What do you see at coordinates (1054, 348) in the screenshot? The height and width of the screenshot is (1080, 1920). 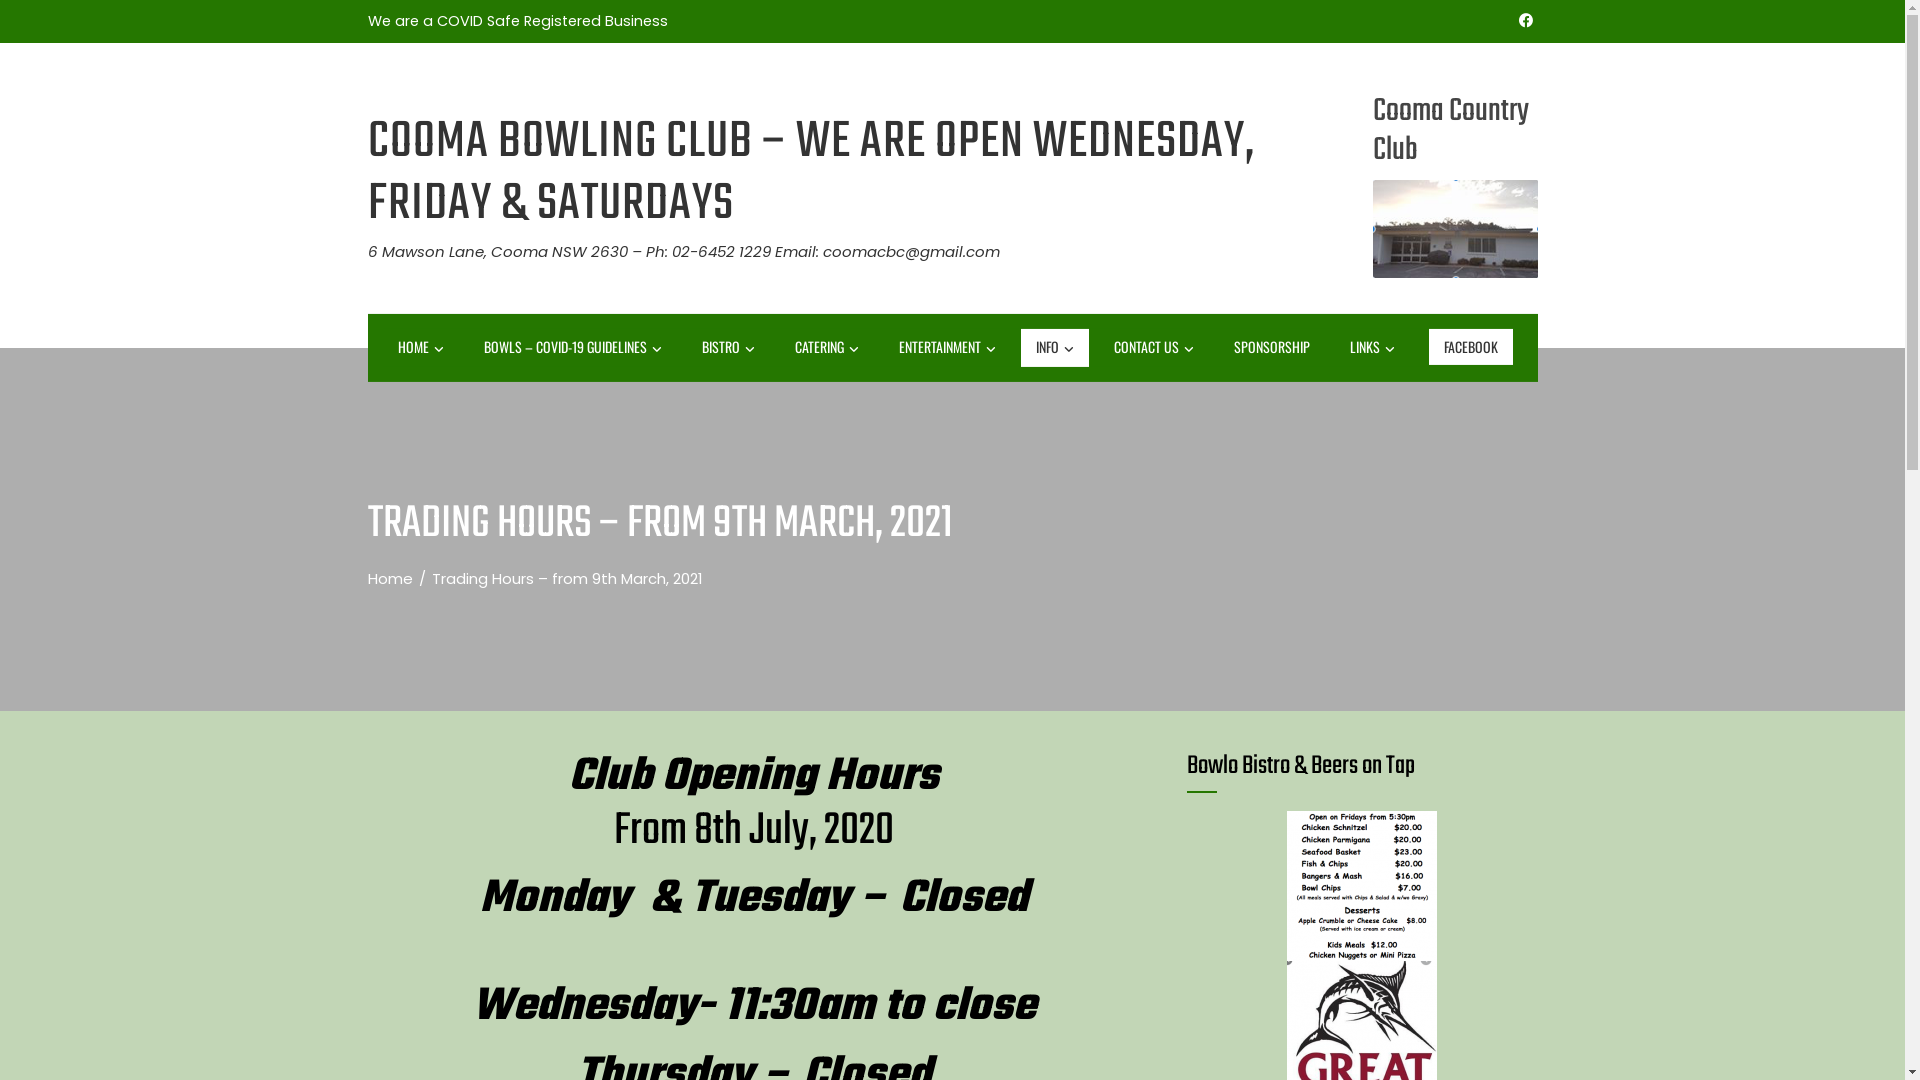 I see `INFO` at bounding box center [1054, 348].